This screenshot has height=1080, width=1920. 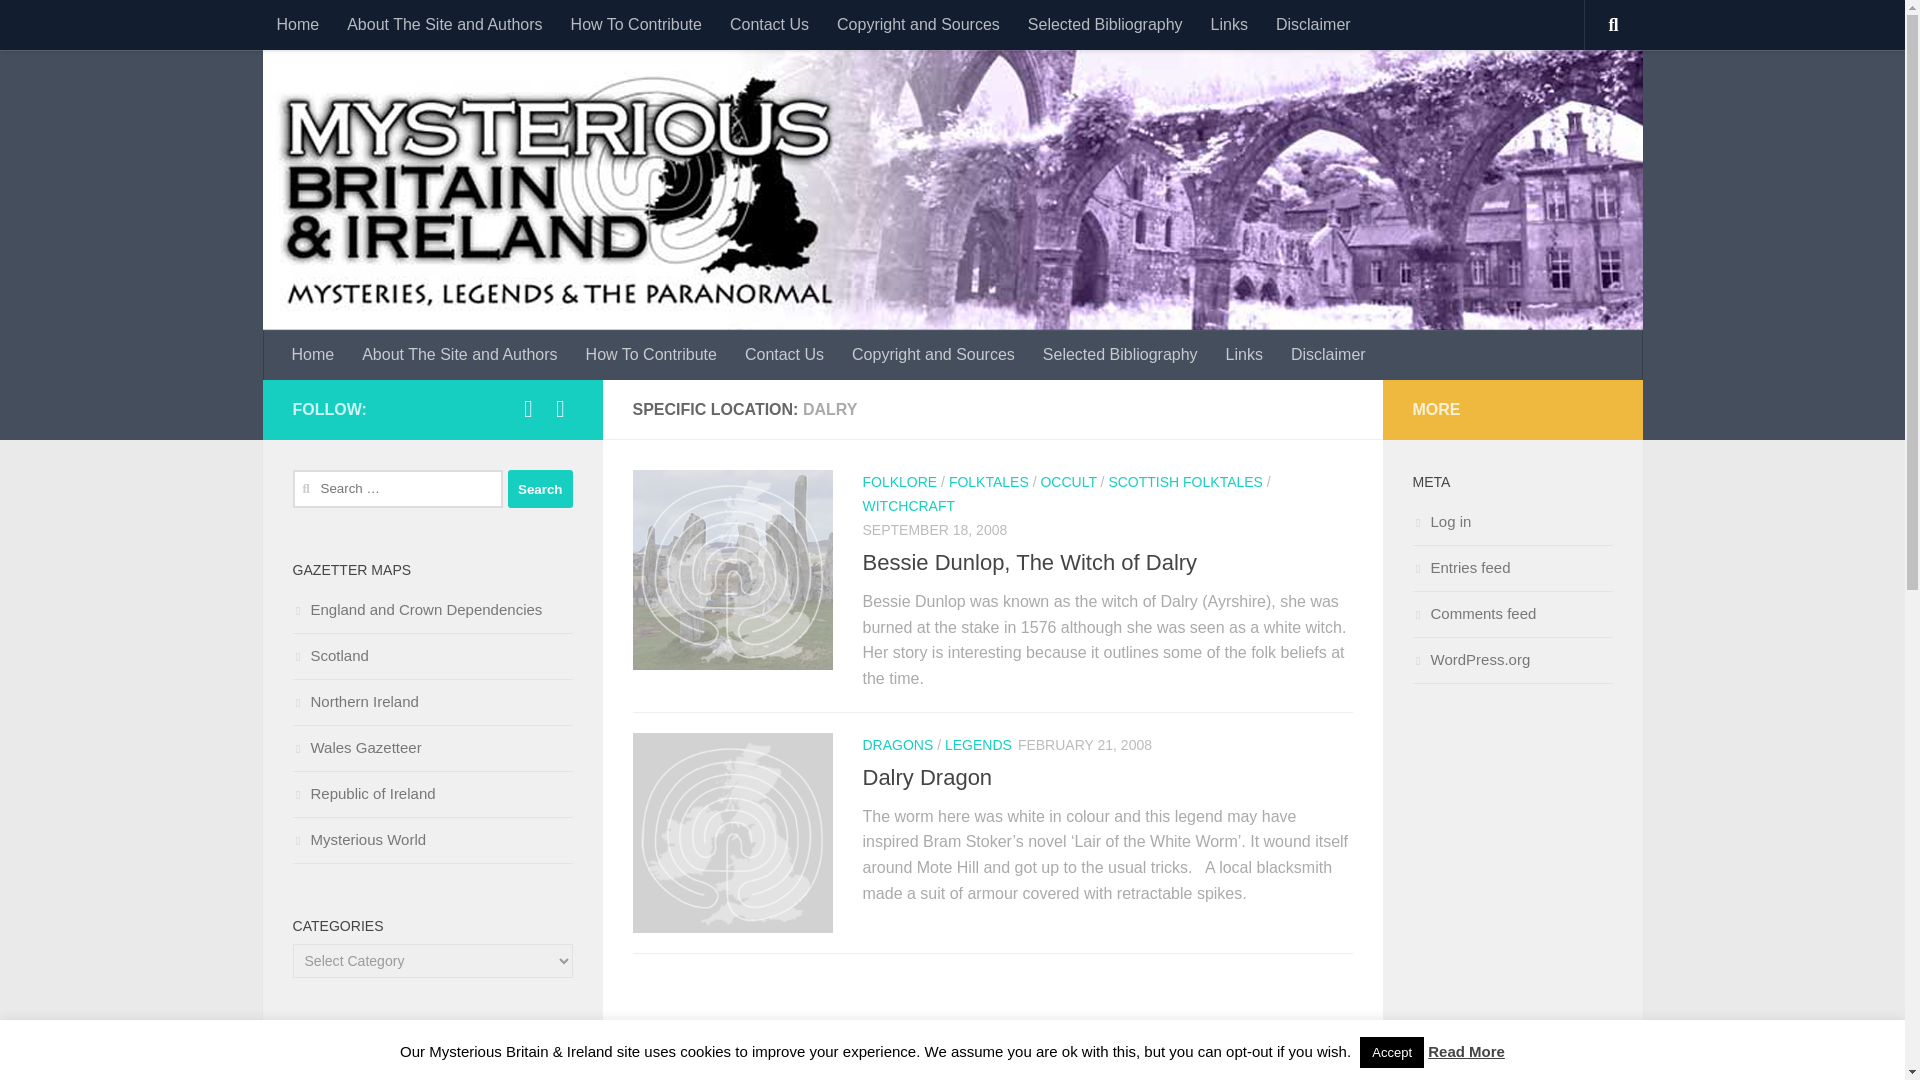 What do you see at coordinates (927, 776) in the screenshot?
I see `Permalink to Dalry Dragon` at bounding box center [927, 776].